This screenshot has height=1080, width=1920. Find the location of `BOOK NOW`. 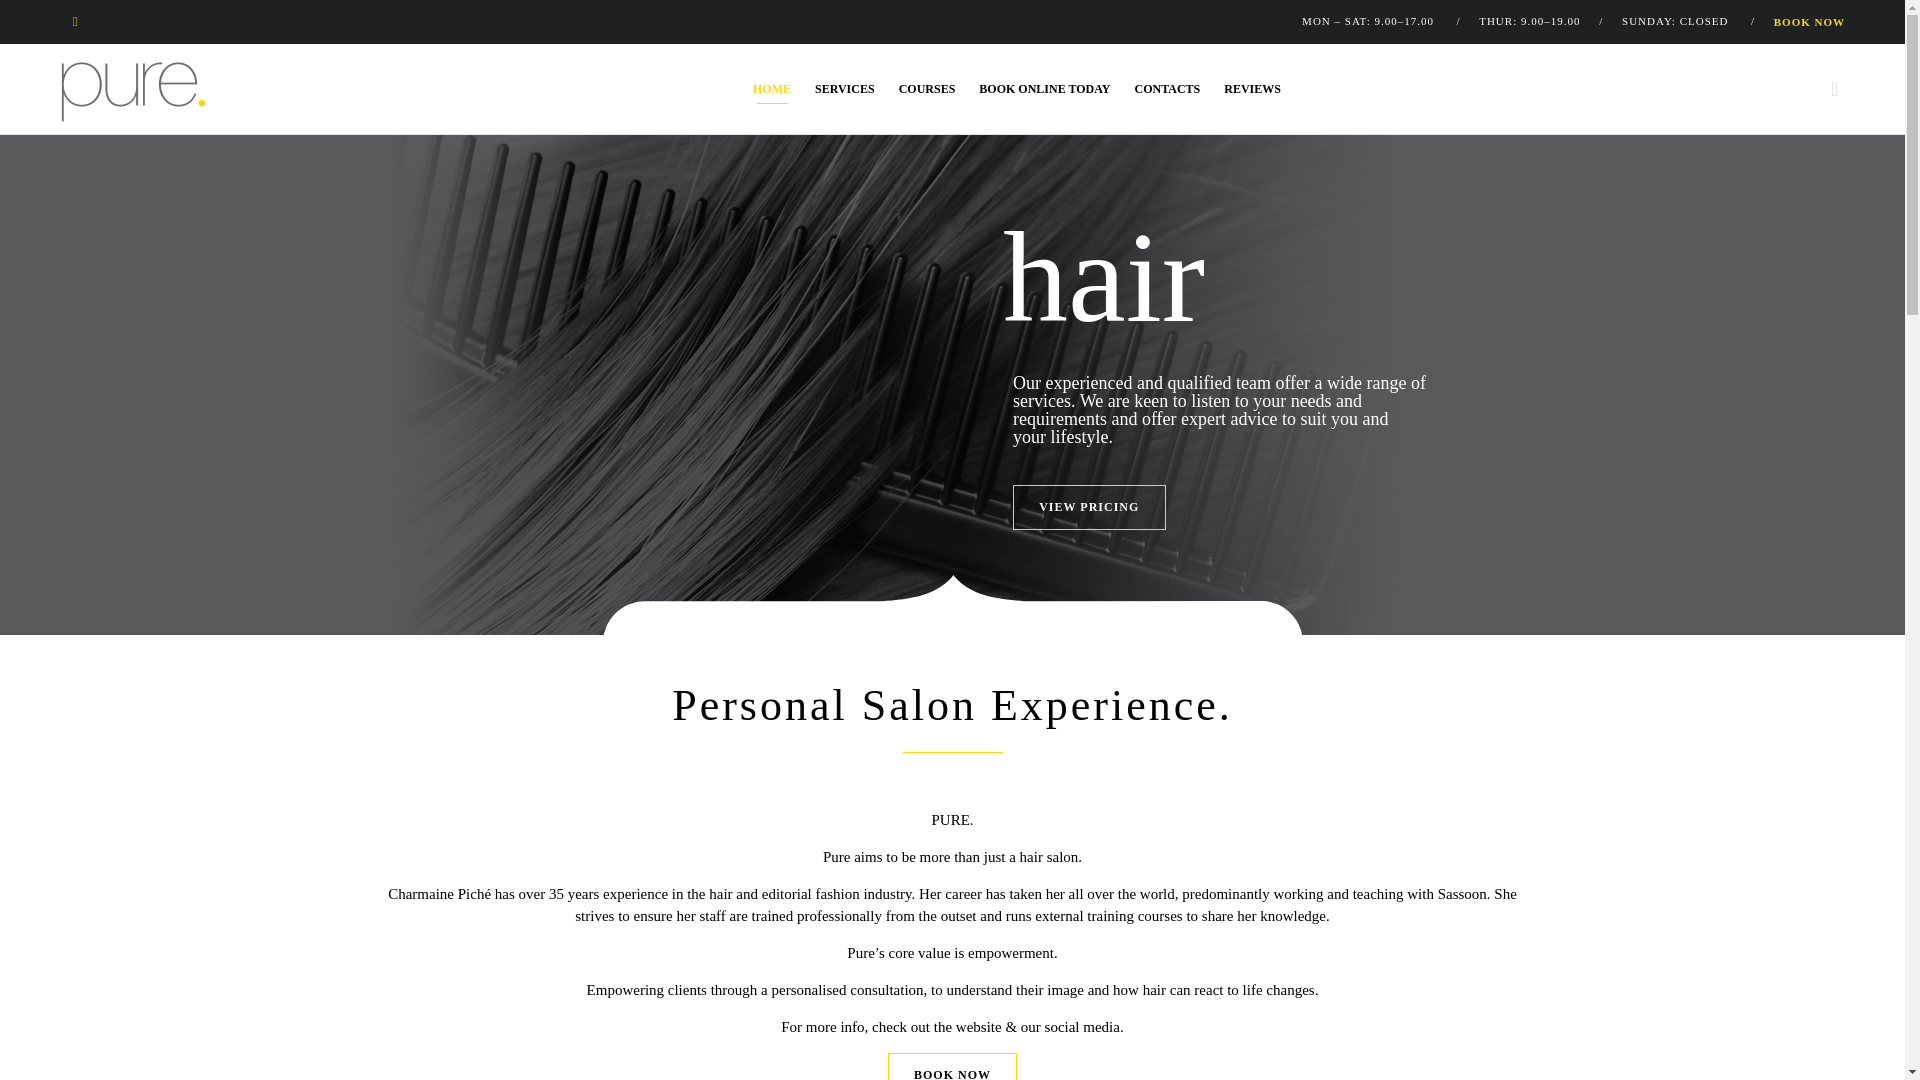

BOOK NOW is located at coordinates (1810, 23).